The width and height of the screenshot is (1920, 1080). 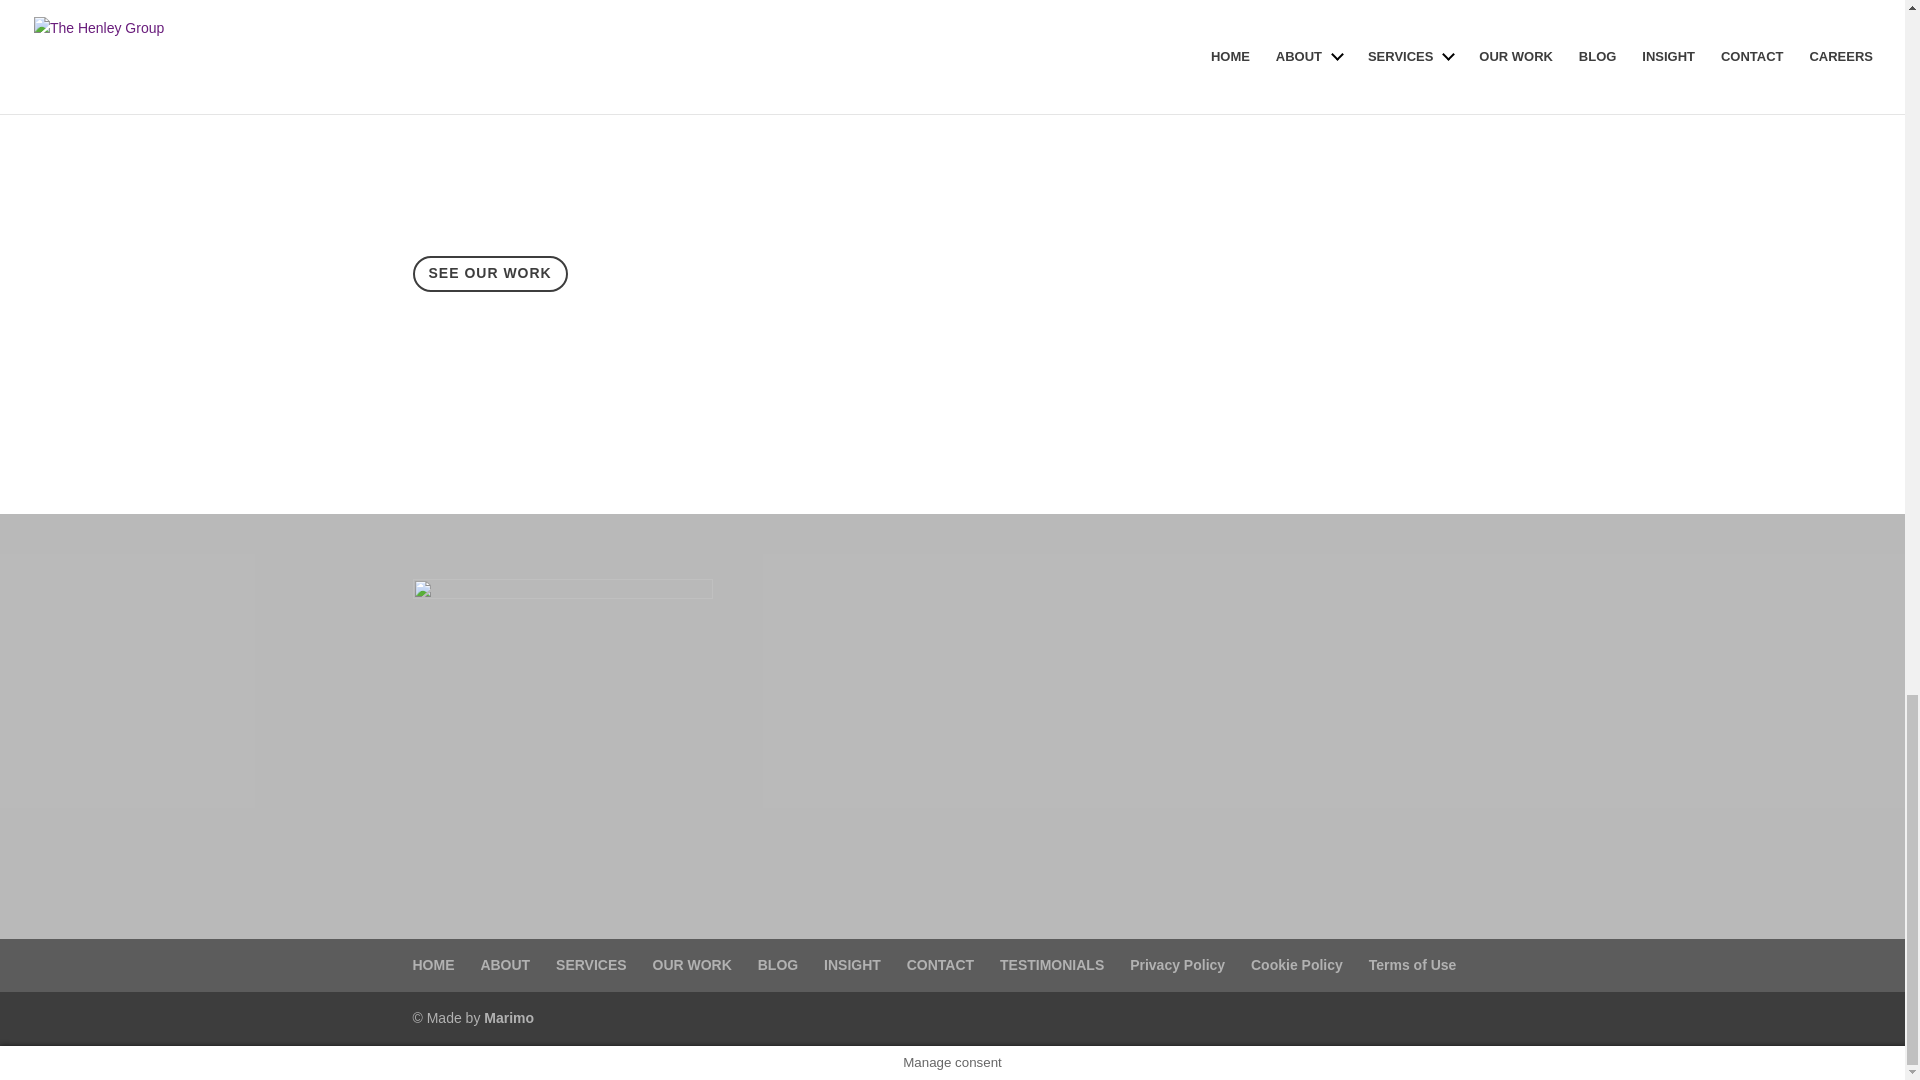 What do you see at coordinates (489, 273) in the screenshot?
I see `SEE OUR WORK` at bounding box center [489, 273].